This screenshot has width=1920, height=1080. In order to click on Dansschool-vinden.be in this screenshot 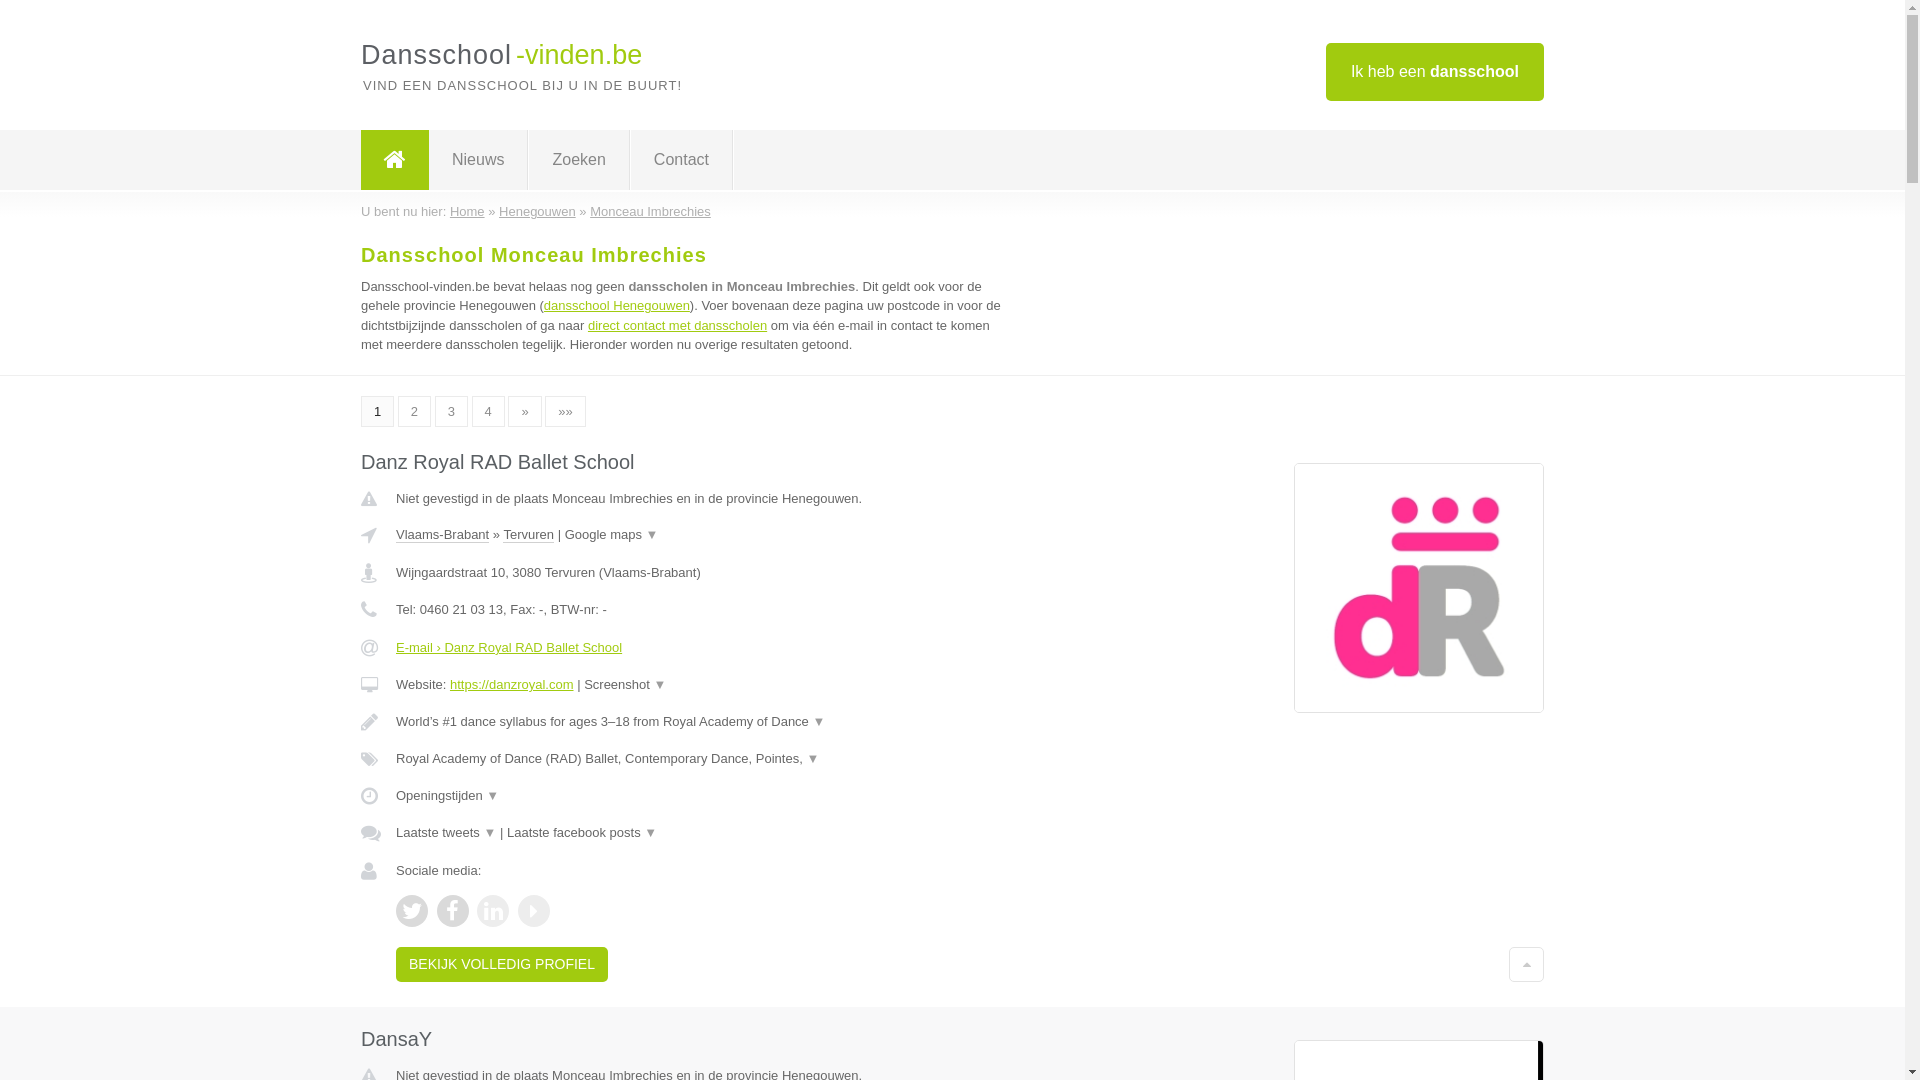, I will do `click(502, 56)`.